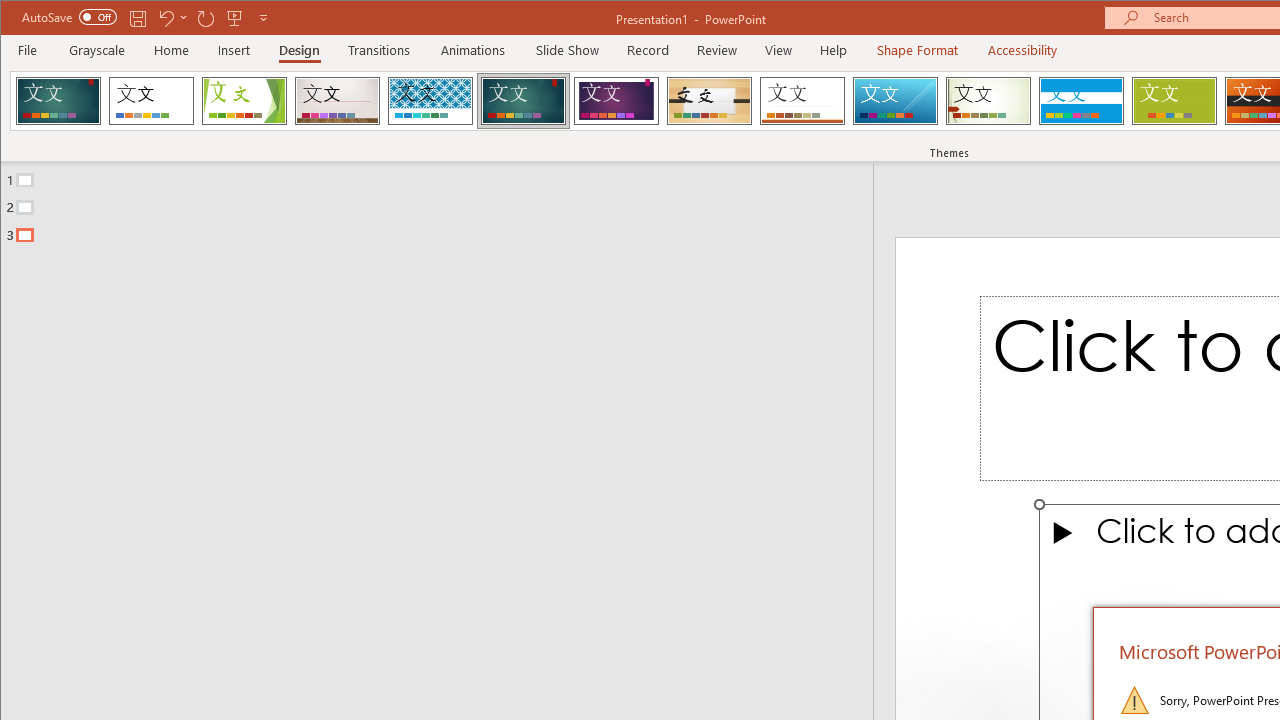 This screenshot has height=720, width=1280. I want to click on Integral, so click(430, 100).